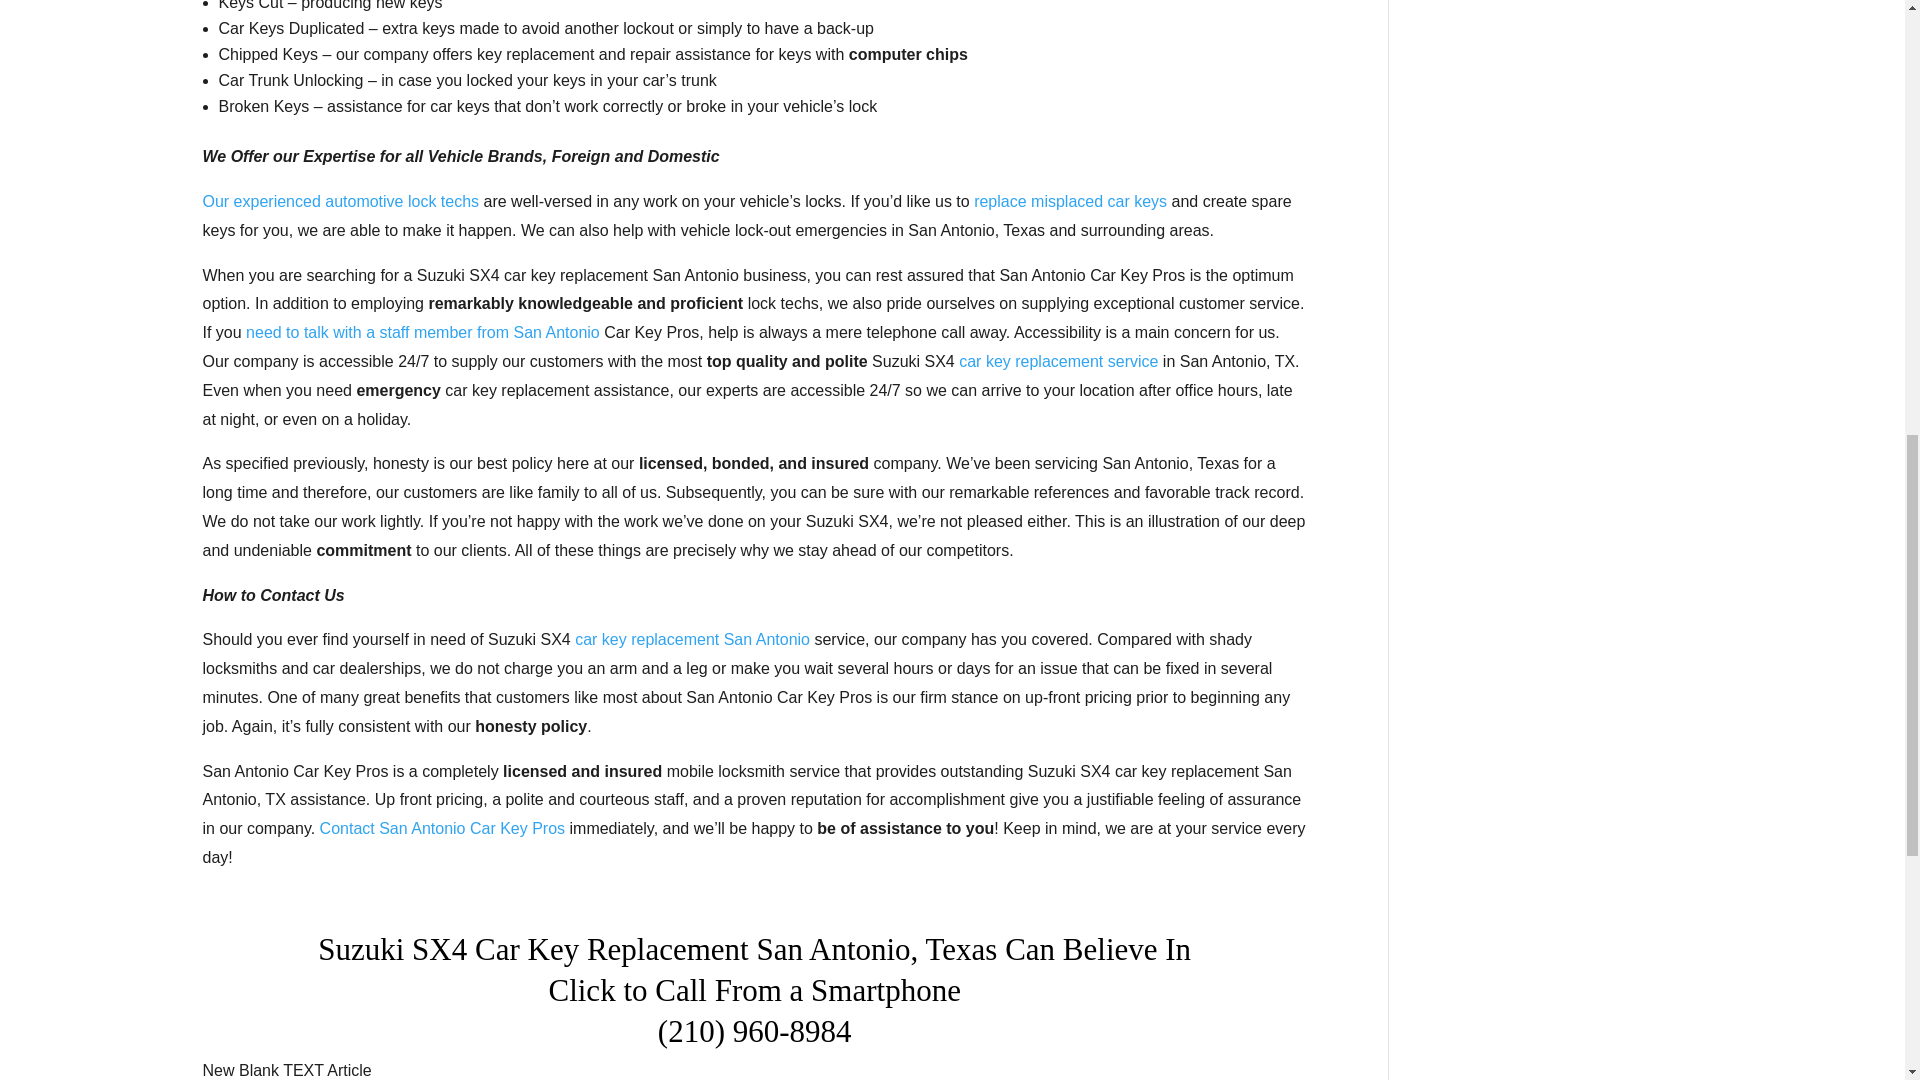  What do you see at coordinates (442, 828) in the screenshot?
I see `Get in touch with San Antonio Car Key Pros` at bounding box center [442, 828].